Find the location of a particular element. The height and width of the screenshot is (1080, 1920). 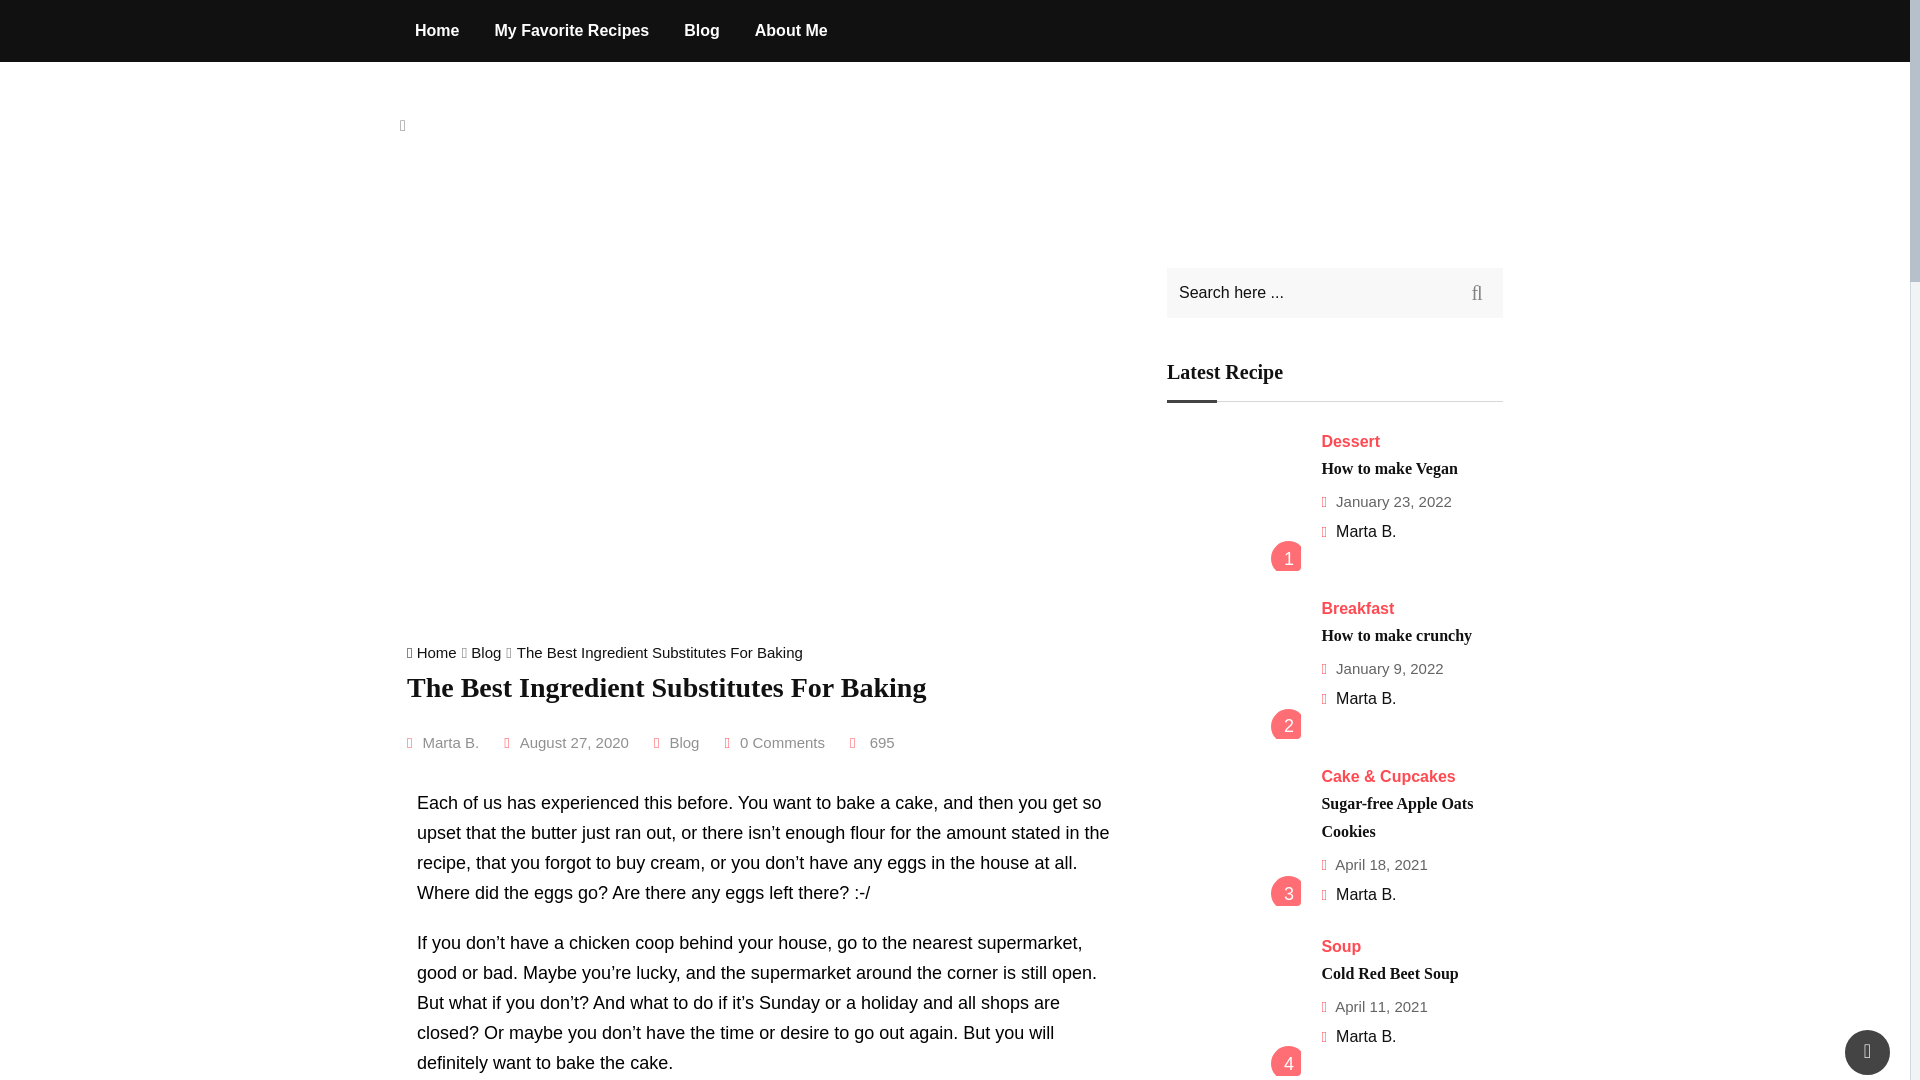

How to make crunchy granola is located at coordinates (1234, 670).